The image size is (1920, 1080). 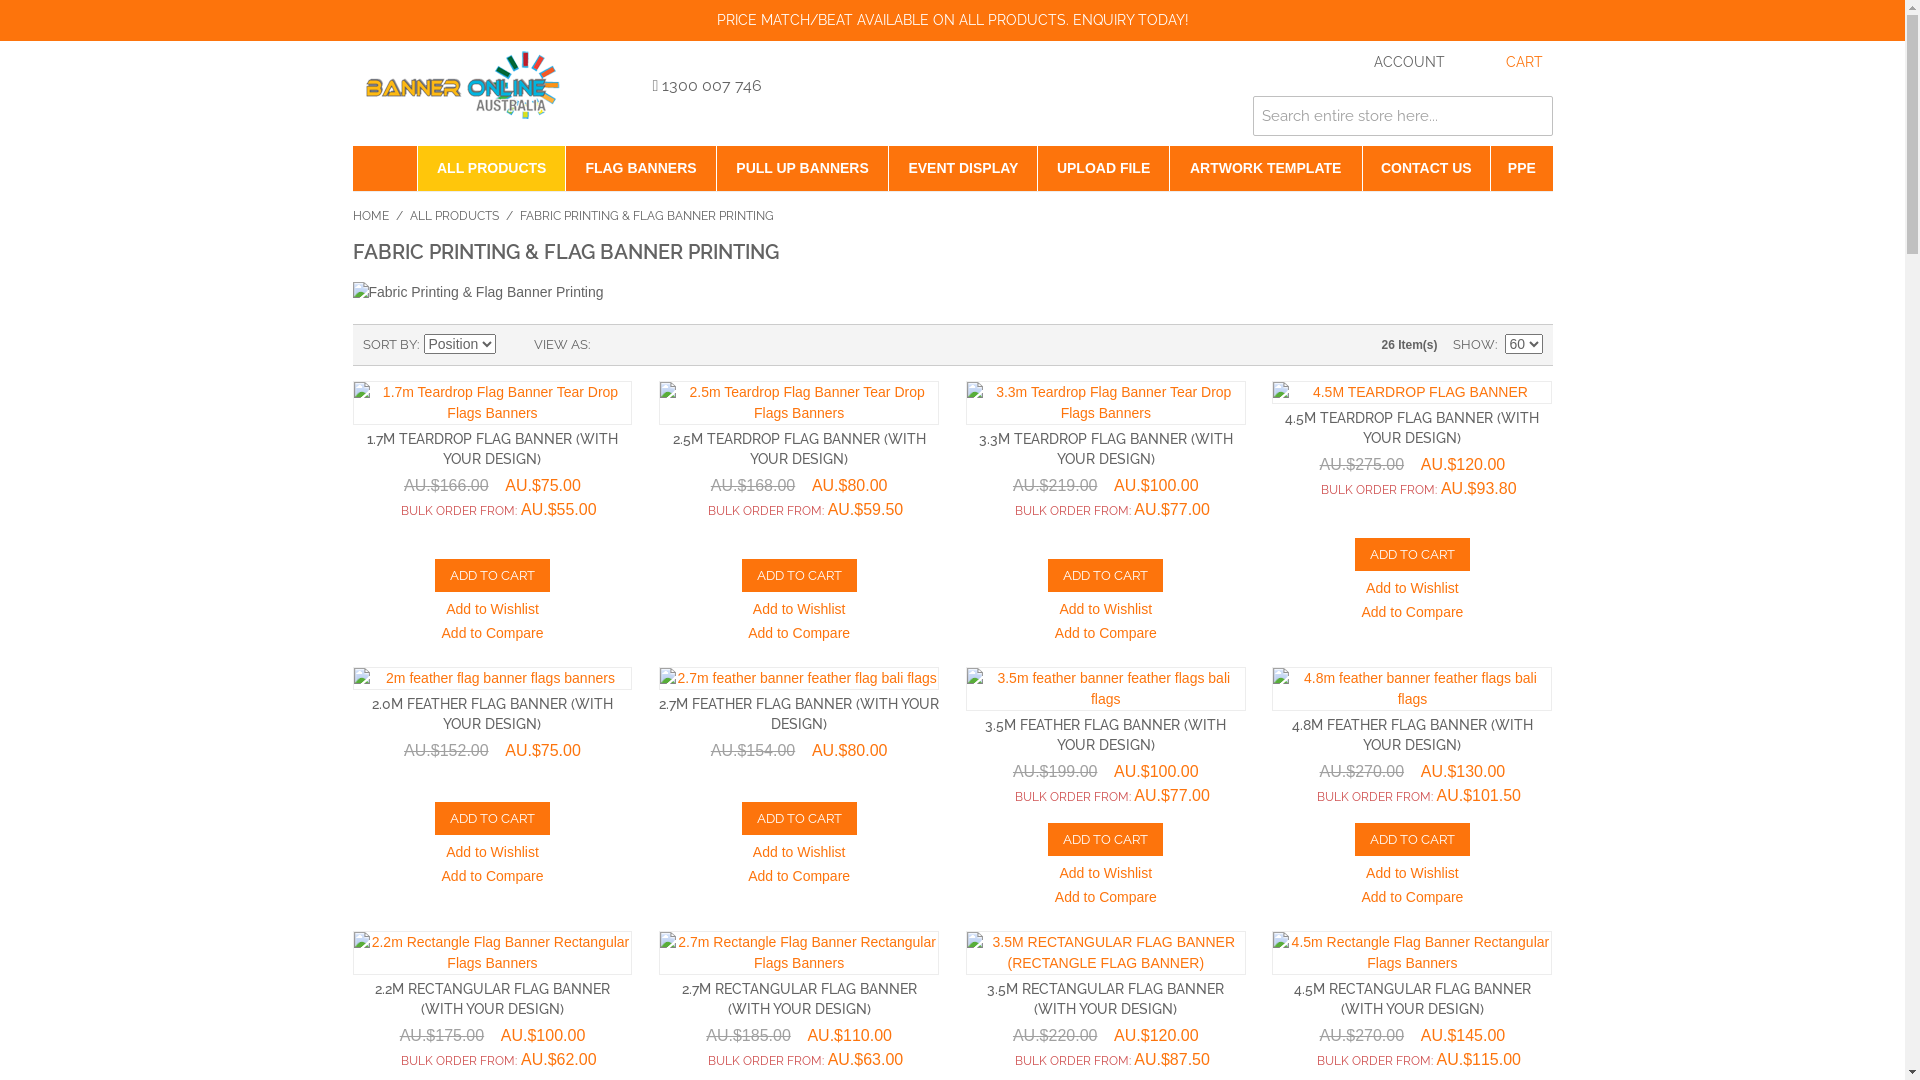 I want to click on Add to Compare, so click(x=493, y=635).